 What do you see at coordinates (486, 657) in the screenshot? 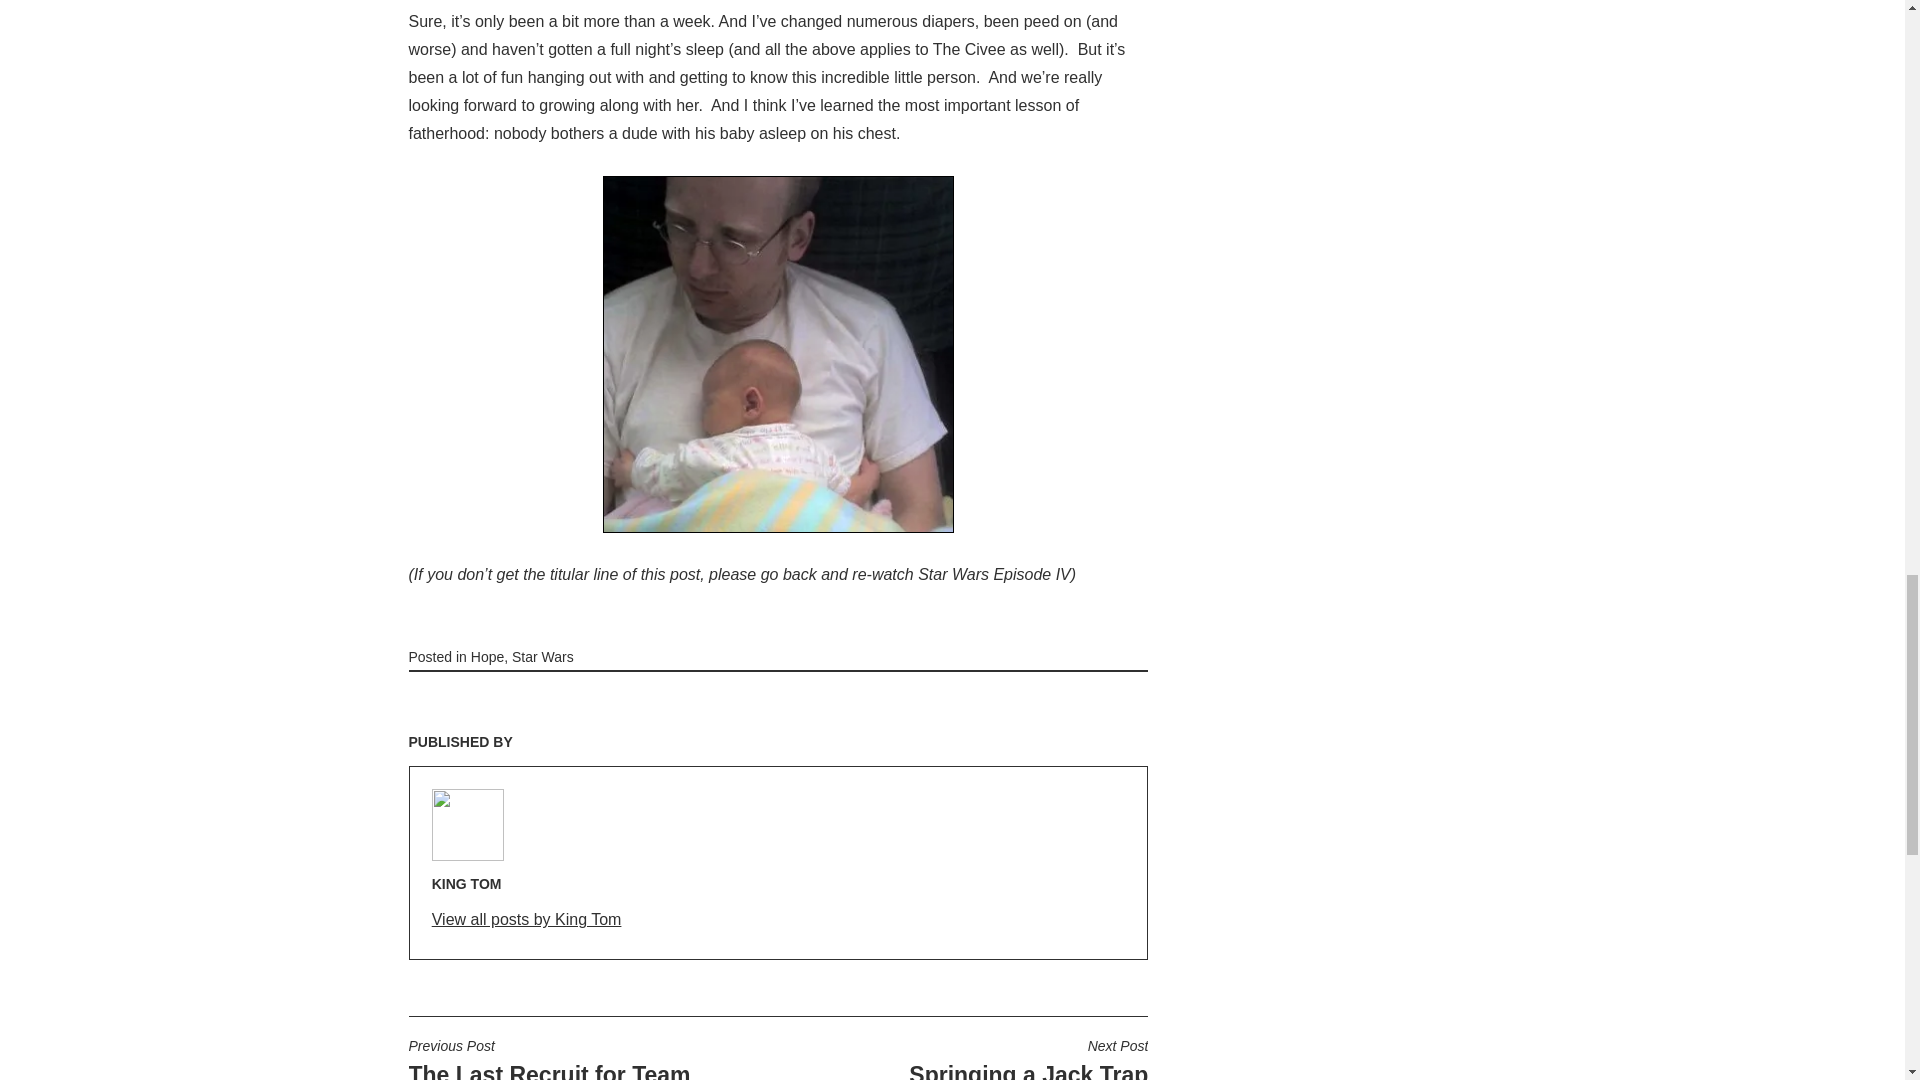
I see `View all posts by King Tom` at bounding box center [486, 657].